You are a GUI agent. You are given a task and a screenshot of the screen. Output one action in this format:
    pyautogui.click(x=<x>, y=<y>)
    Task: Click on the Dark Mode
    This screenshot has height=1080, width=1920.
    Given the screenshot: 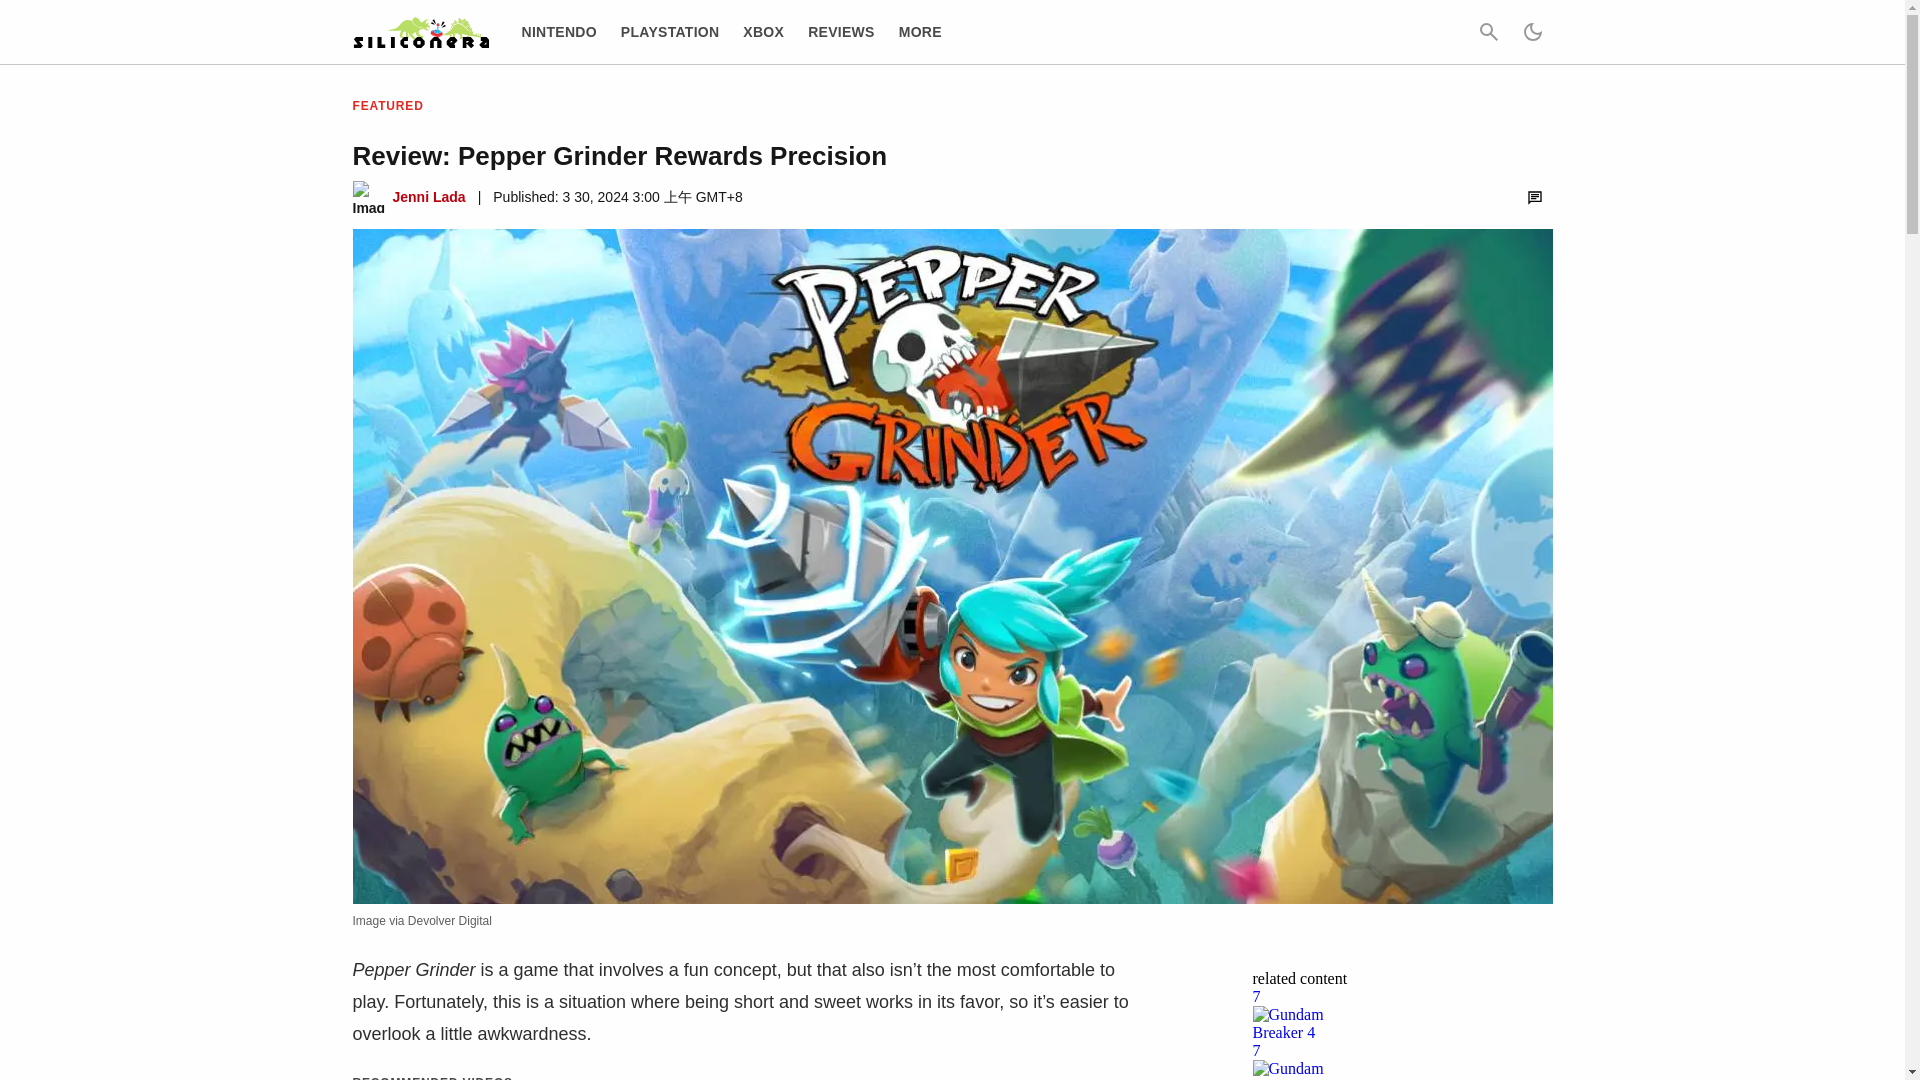 What is the action you would take?
    pyautogui.click(x=1532, y=31)
    